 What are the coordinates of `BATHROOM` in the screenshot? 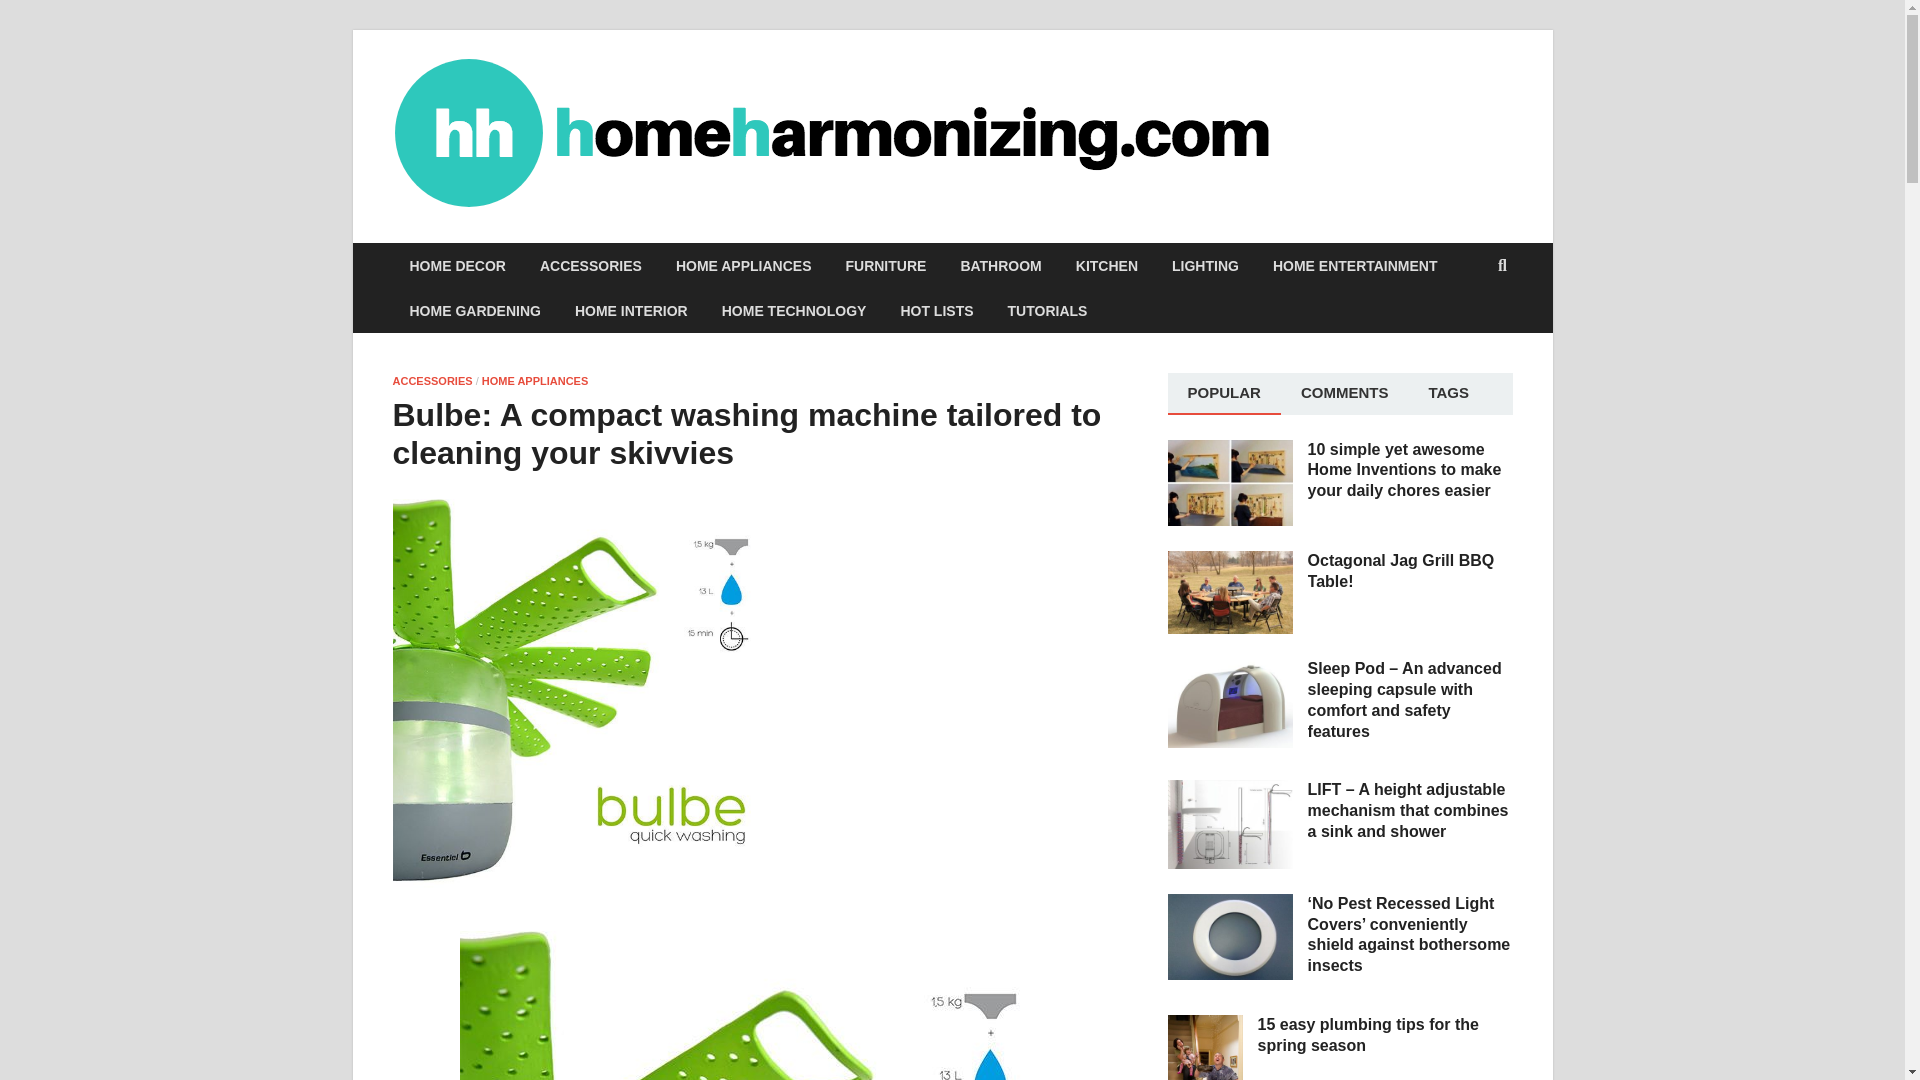 It's located at (1000, 266).